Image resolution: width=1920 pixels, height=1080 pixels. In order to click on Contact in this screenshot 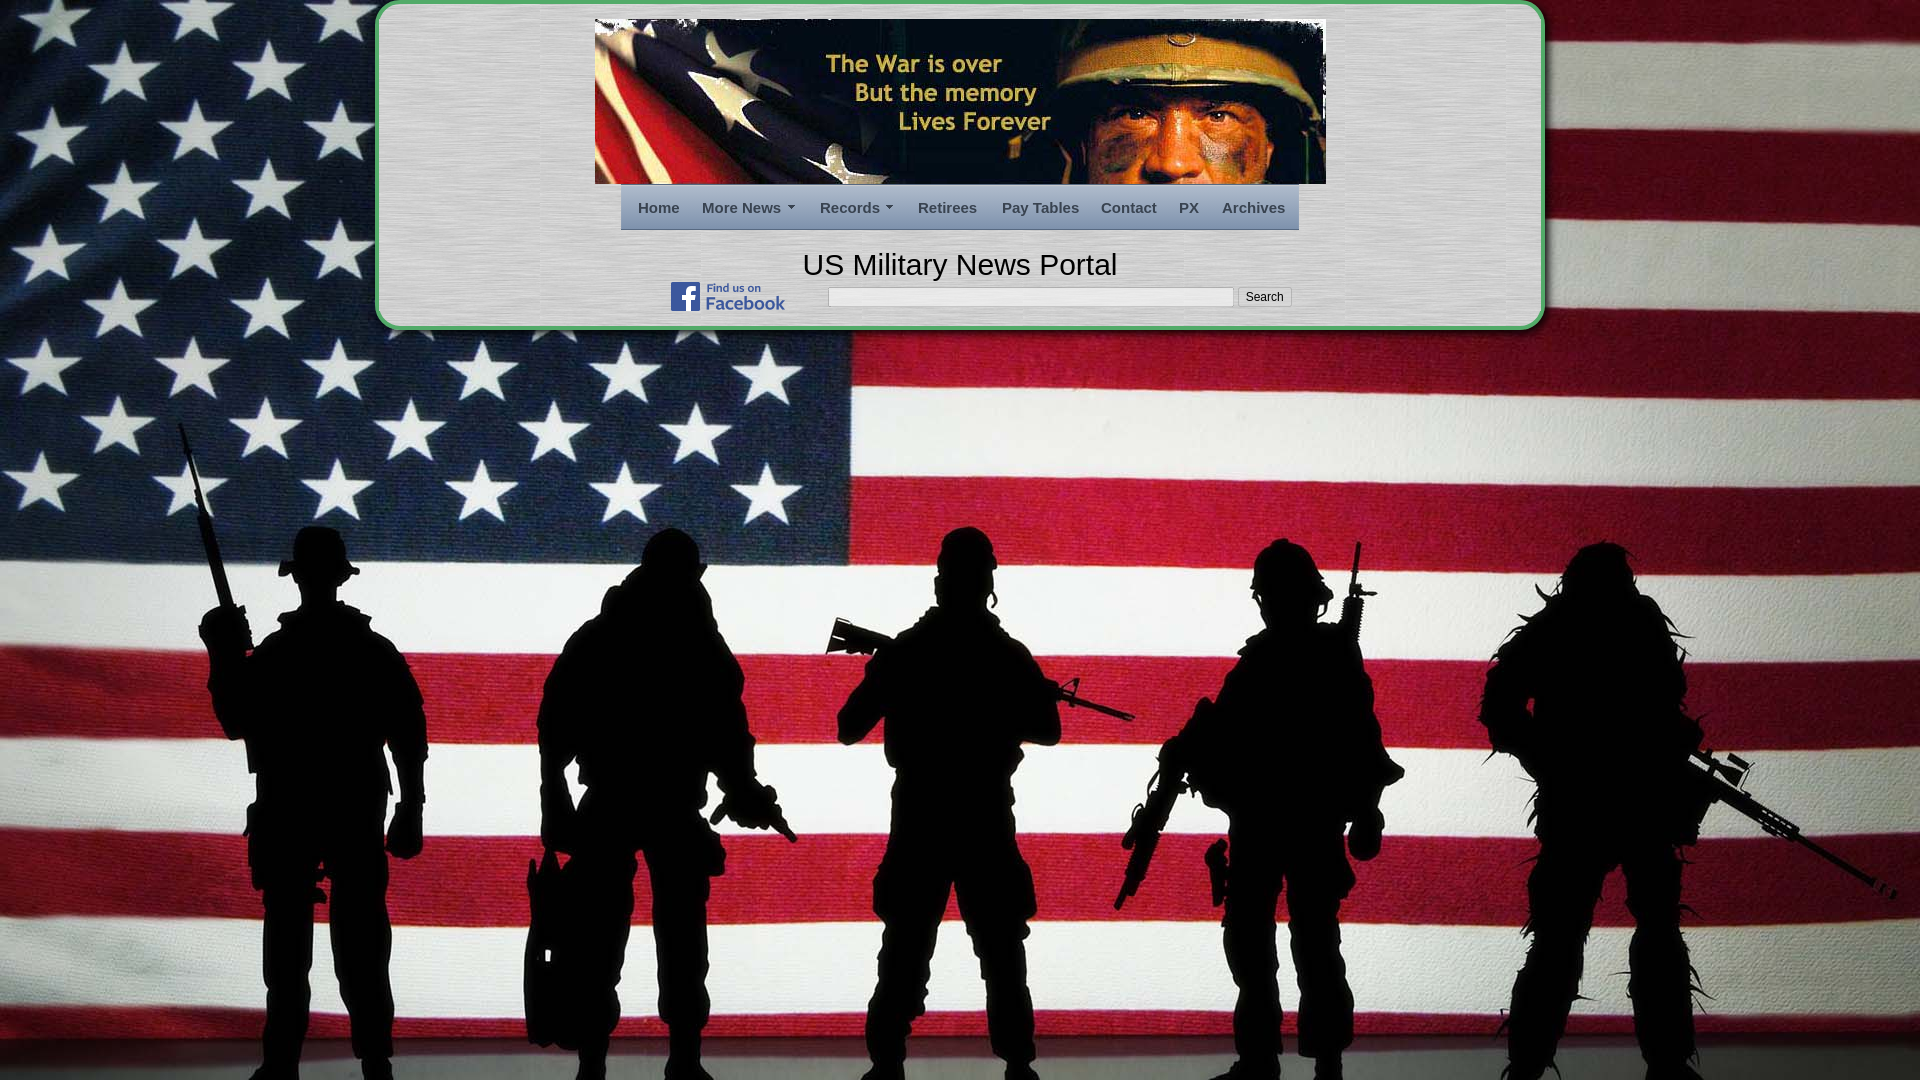, I will do `click(1126, 208)`.